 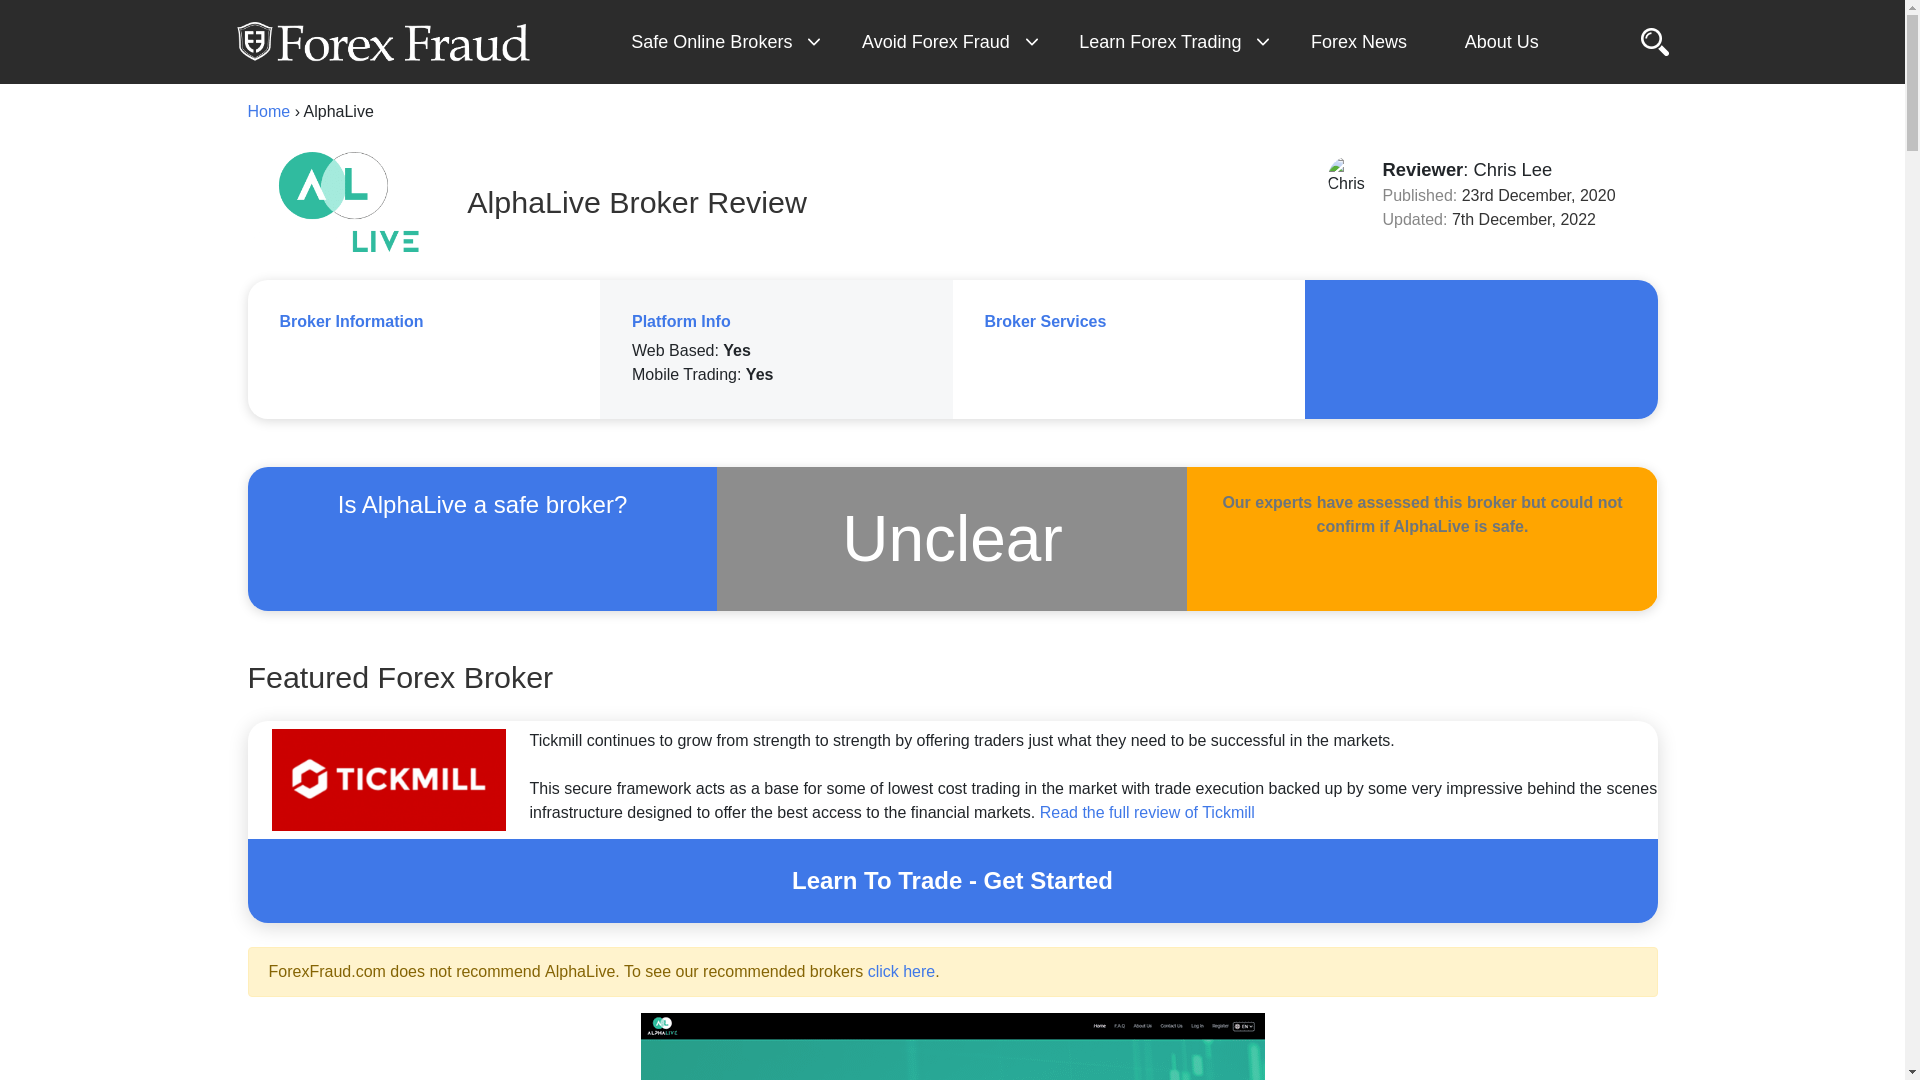 What do you see at coordinates (720, 42) in the screenshot?
I see `Safe Online Brokers` at bounding box center [720, 42].